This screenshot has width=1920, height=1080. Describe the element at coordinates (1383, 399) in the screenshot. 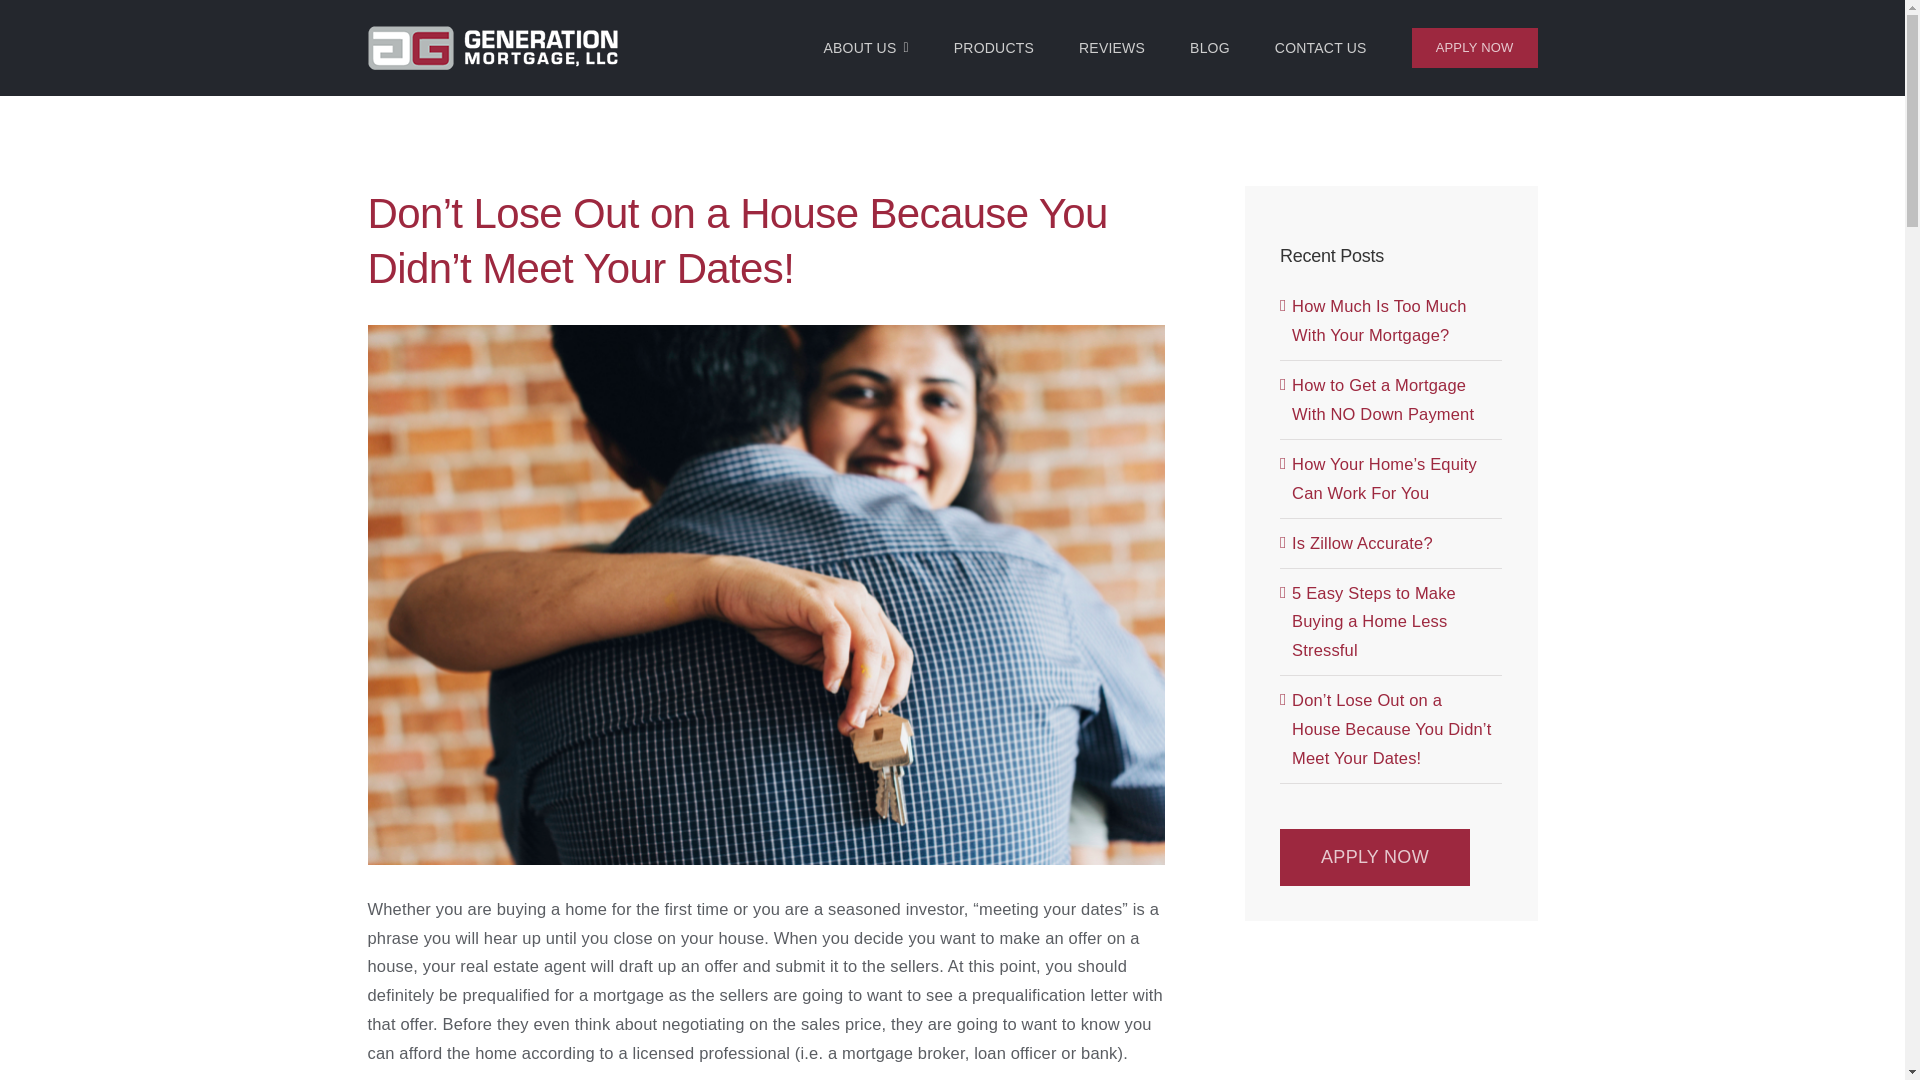

I see `How to Get a Mortgage With NO Down Payment` at that location.